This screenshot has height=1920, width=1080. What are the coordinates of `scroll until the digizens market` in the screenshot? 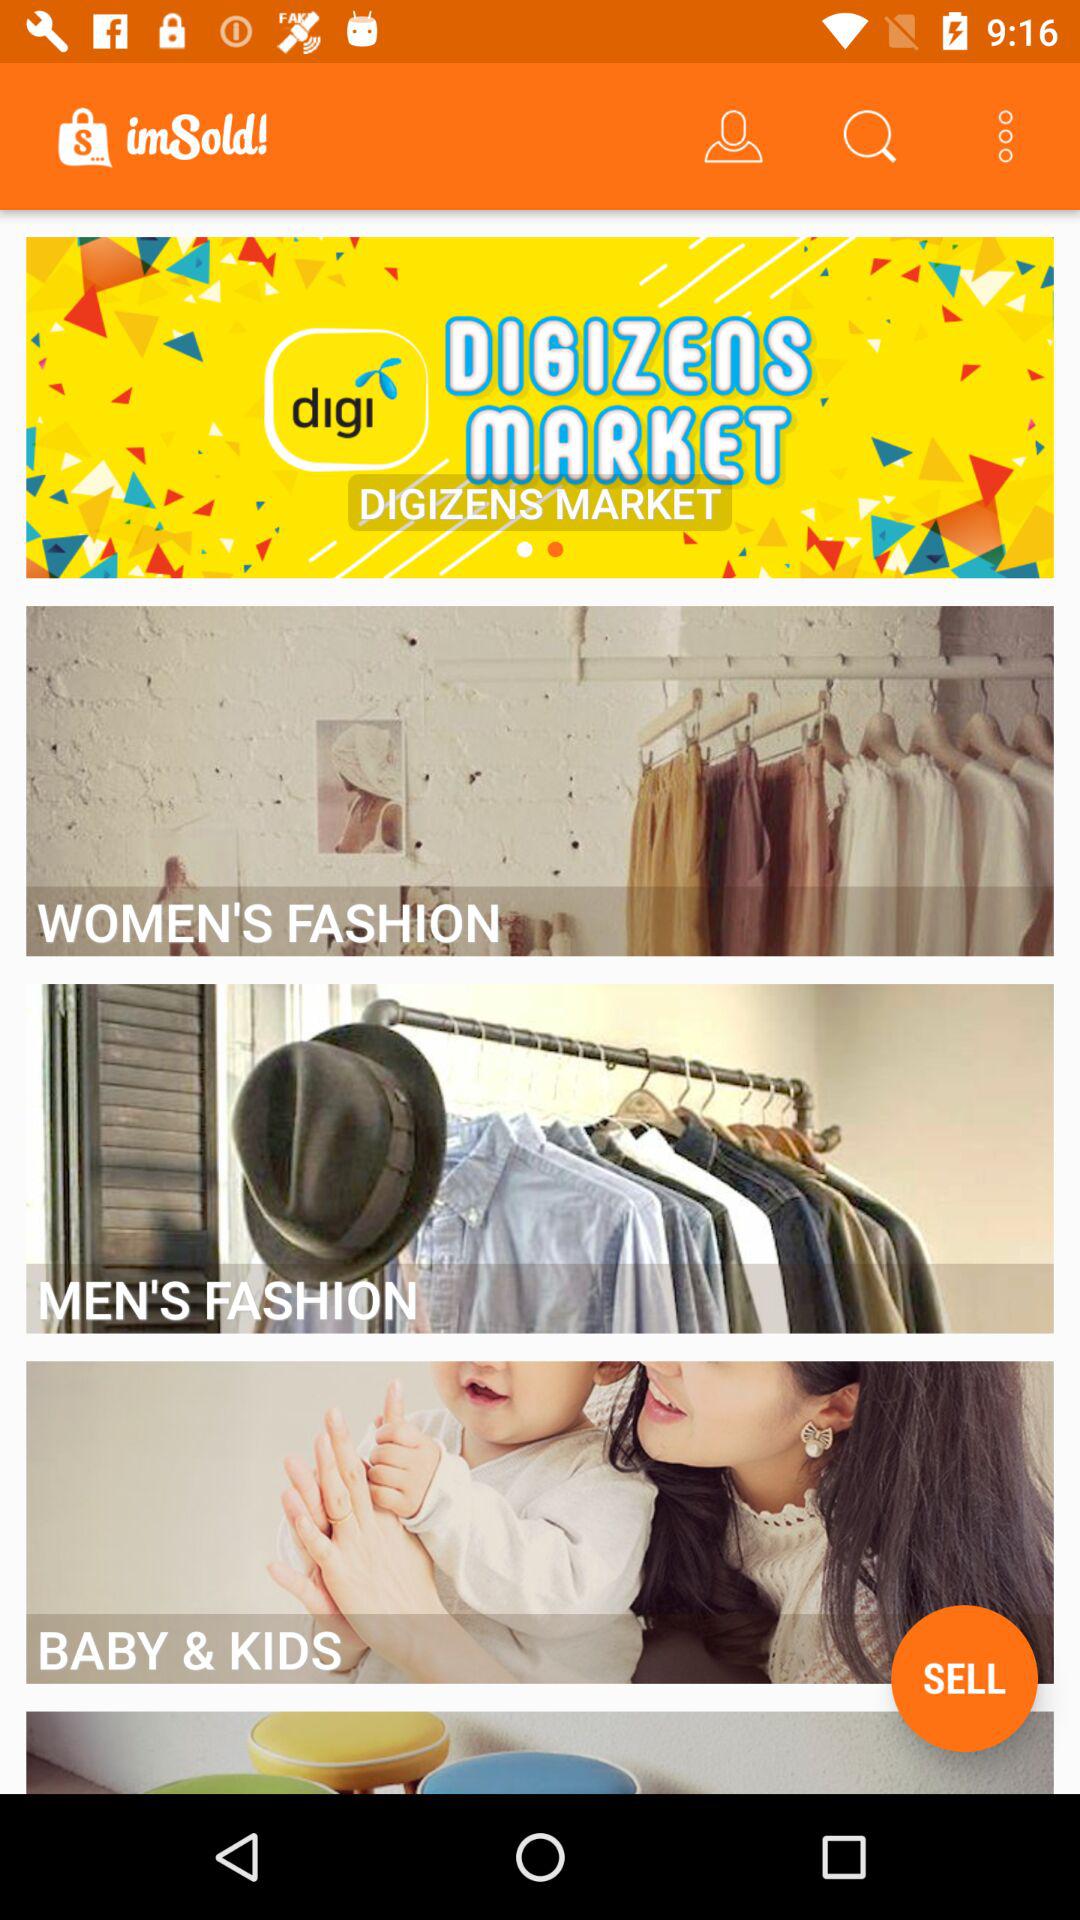 It's located at (540, 502).